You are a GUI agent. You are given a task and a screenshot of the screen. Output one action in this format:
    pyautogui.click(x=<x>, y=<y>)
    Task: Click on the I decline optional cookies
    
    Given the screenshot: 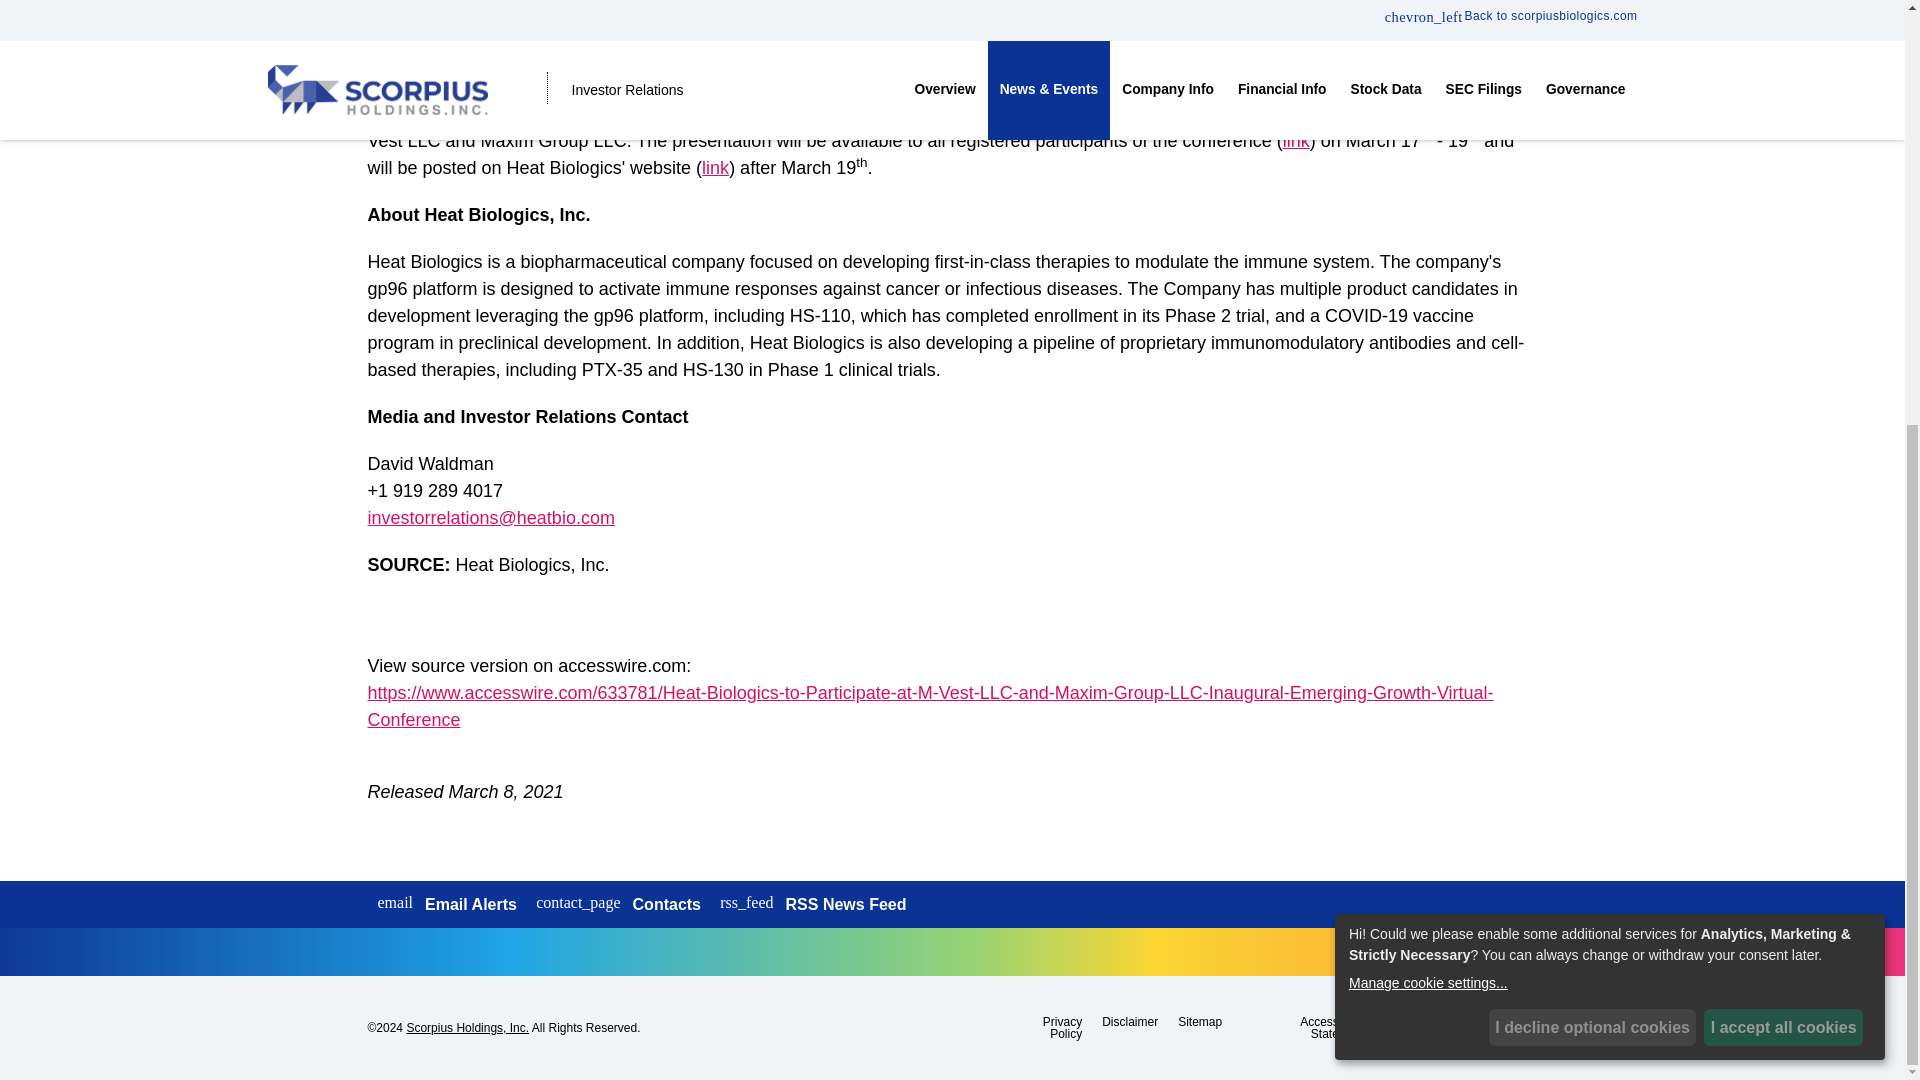 What is the action you would take?
    pyautogui.click(x=1593, y=336)
    